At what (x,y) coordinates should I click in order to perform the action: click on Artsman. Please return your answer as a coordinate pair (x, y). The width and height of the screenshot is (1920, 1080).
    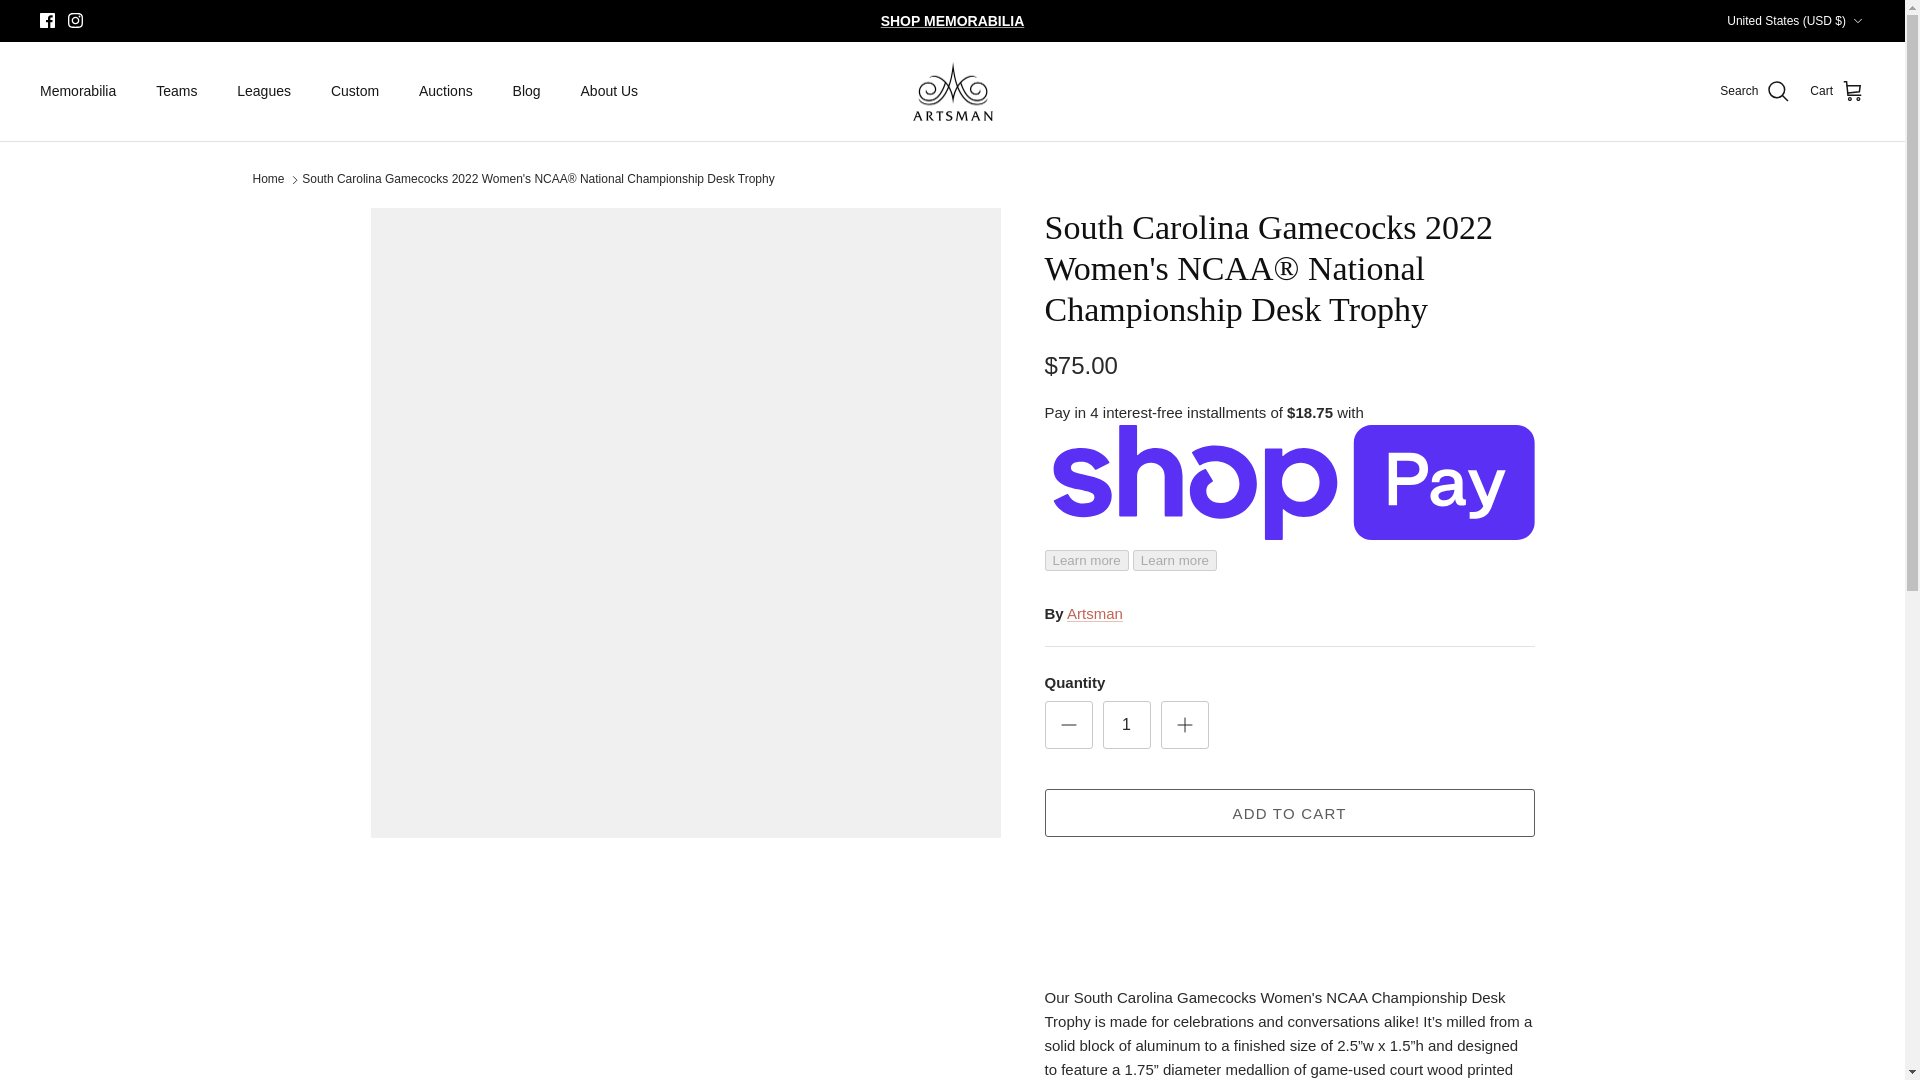
    Looking at the image, I should click on (952, 92).